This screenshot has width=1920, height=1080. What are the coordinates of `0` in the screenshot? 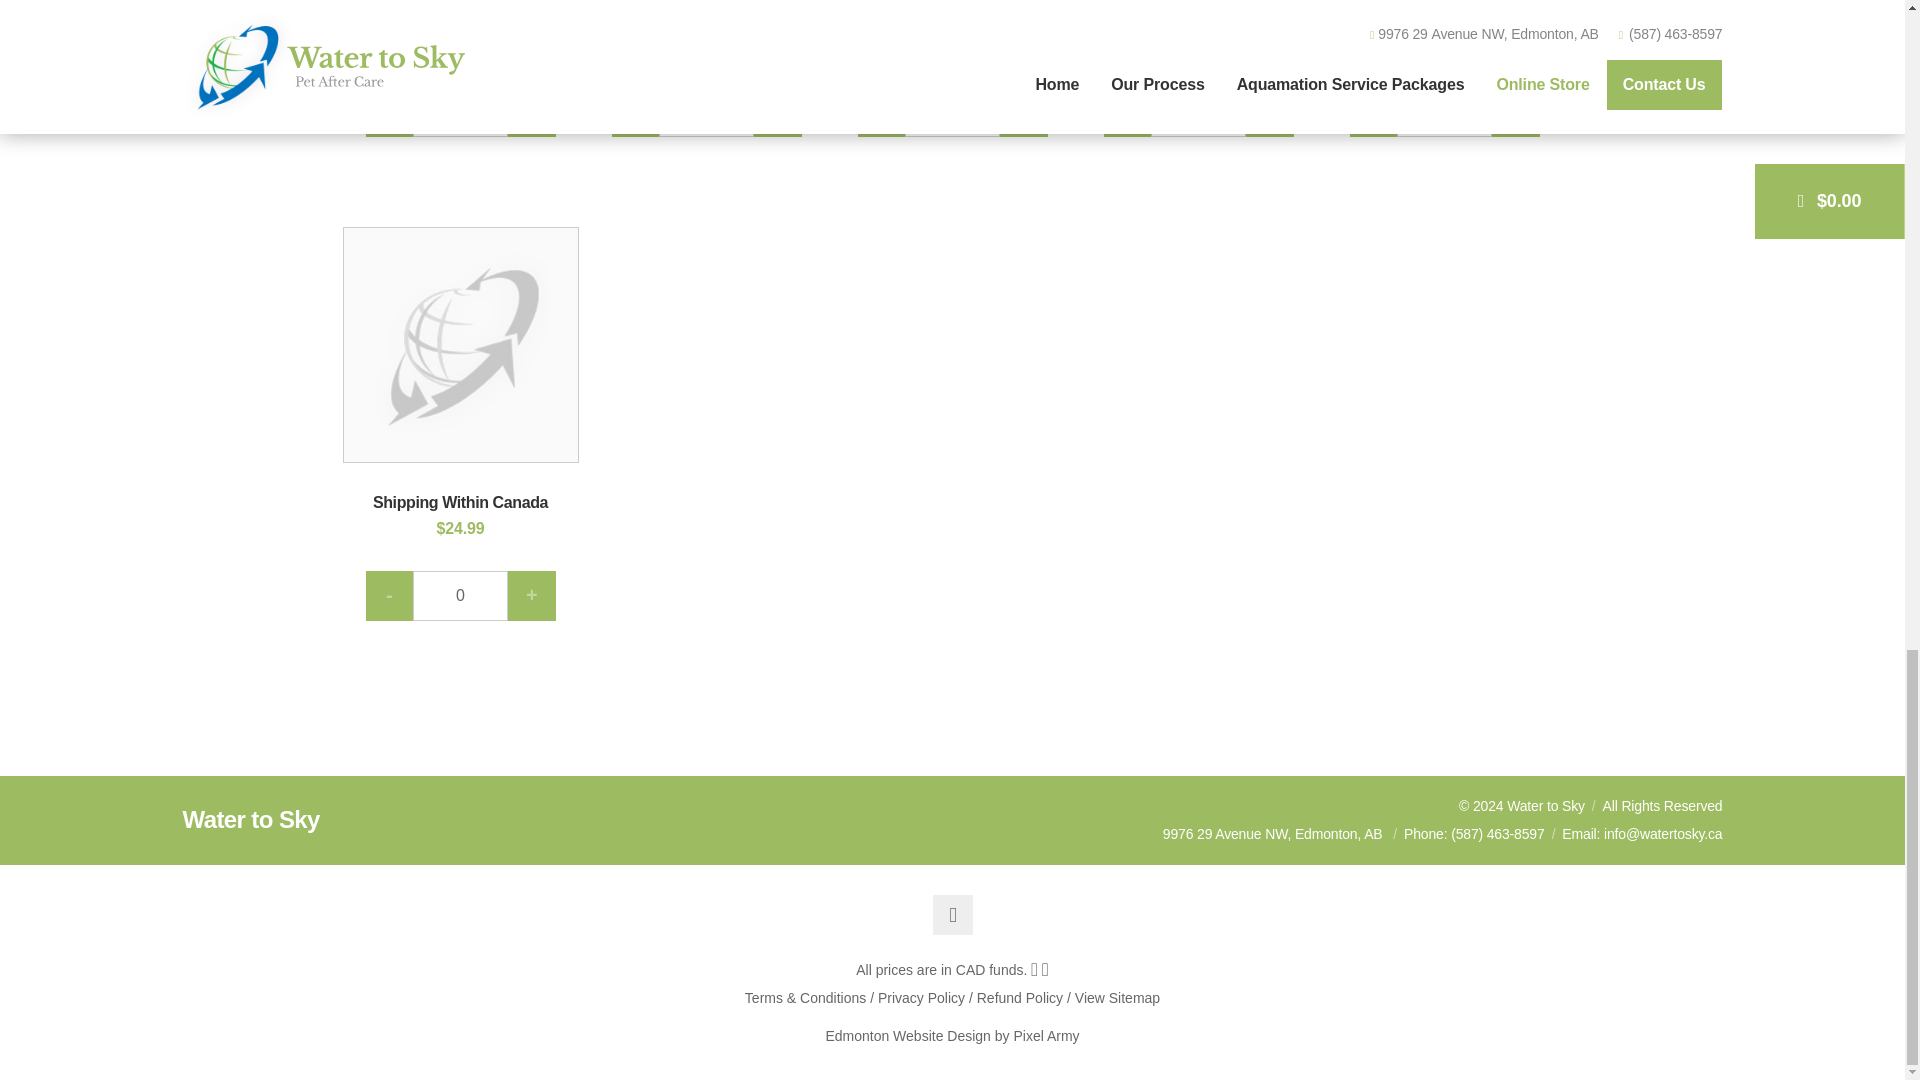 It's located at (706, 112).